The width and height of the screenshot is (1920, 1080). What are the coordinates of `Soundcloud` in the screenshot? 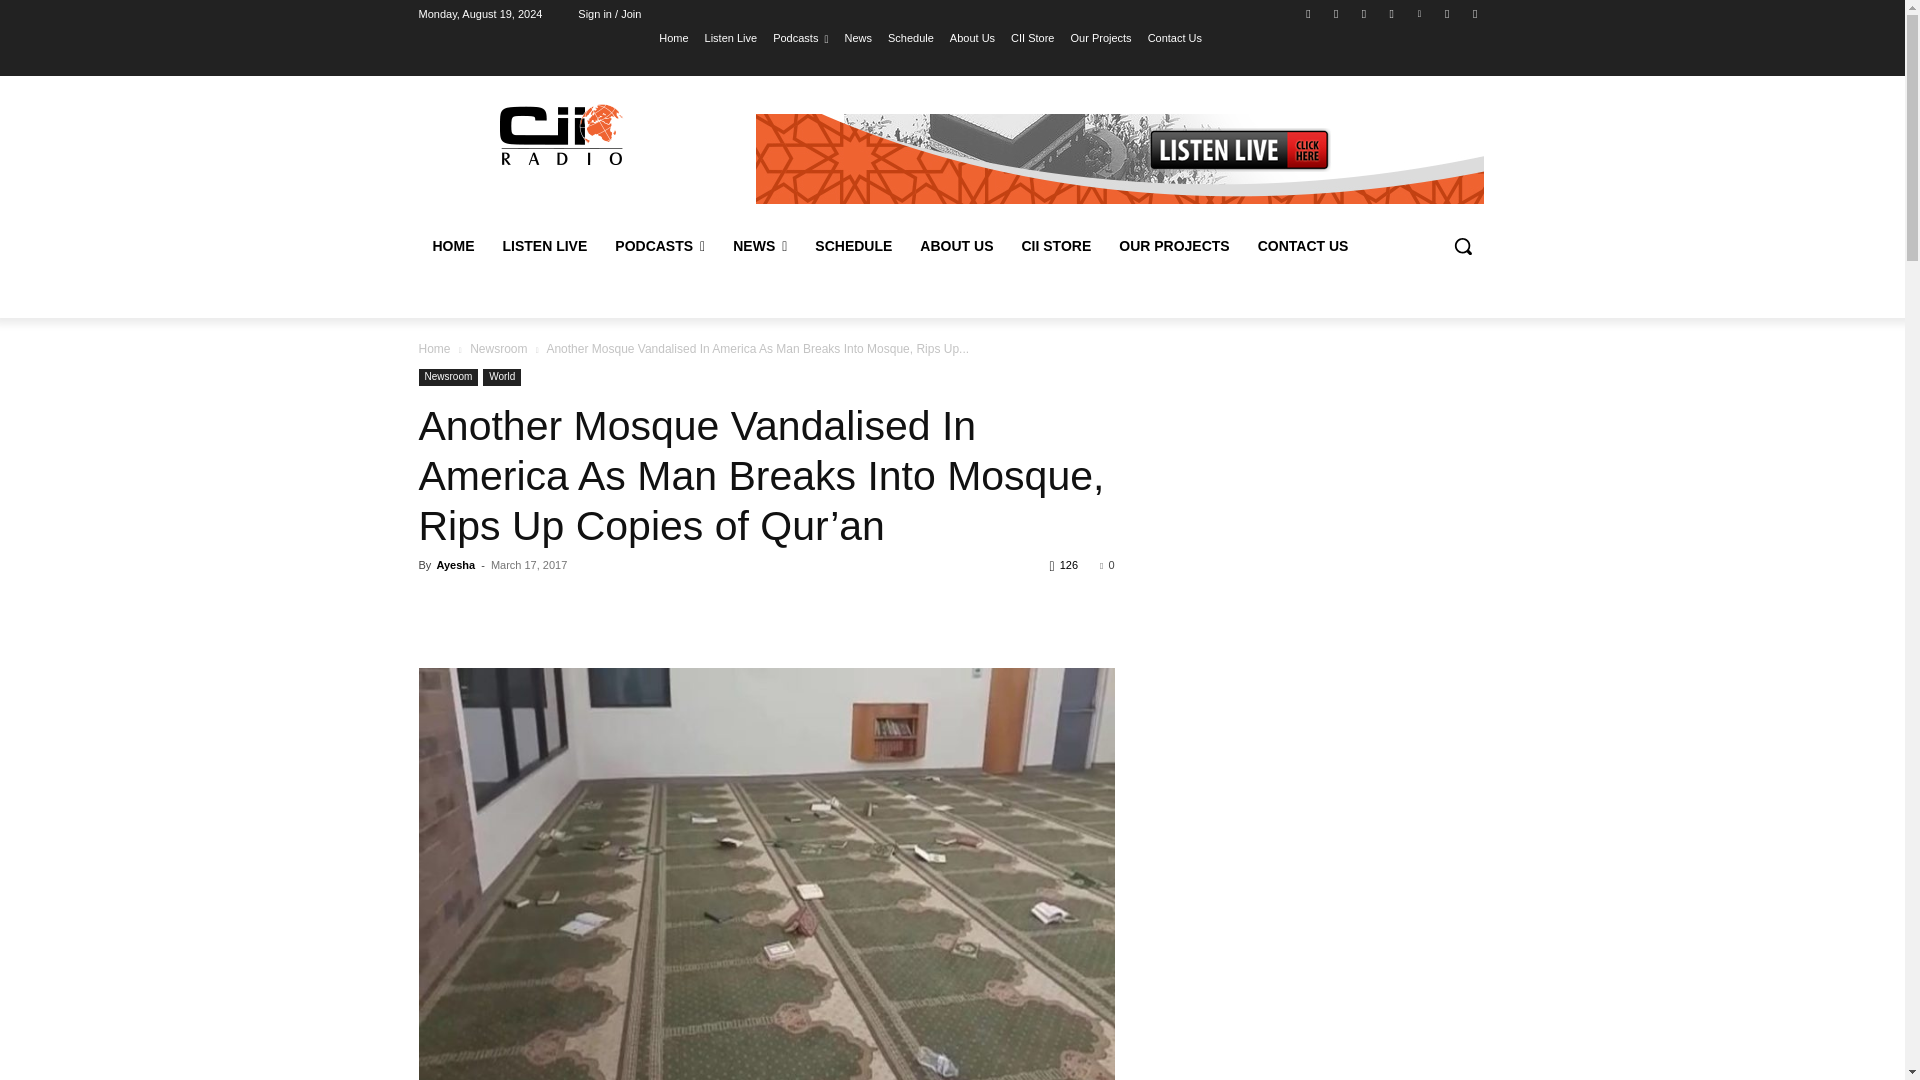 It's located at (1364, 13).